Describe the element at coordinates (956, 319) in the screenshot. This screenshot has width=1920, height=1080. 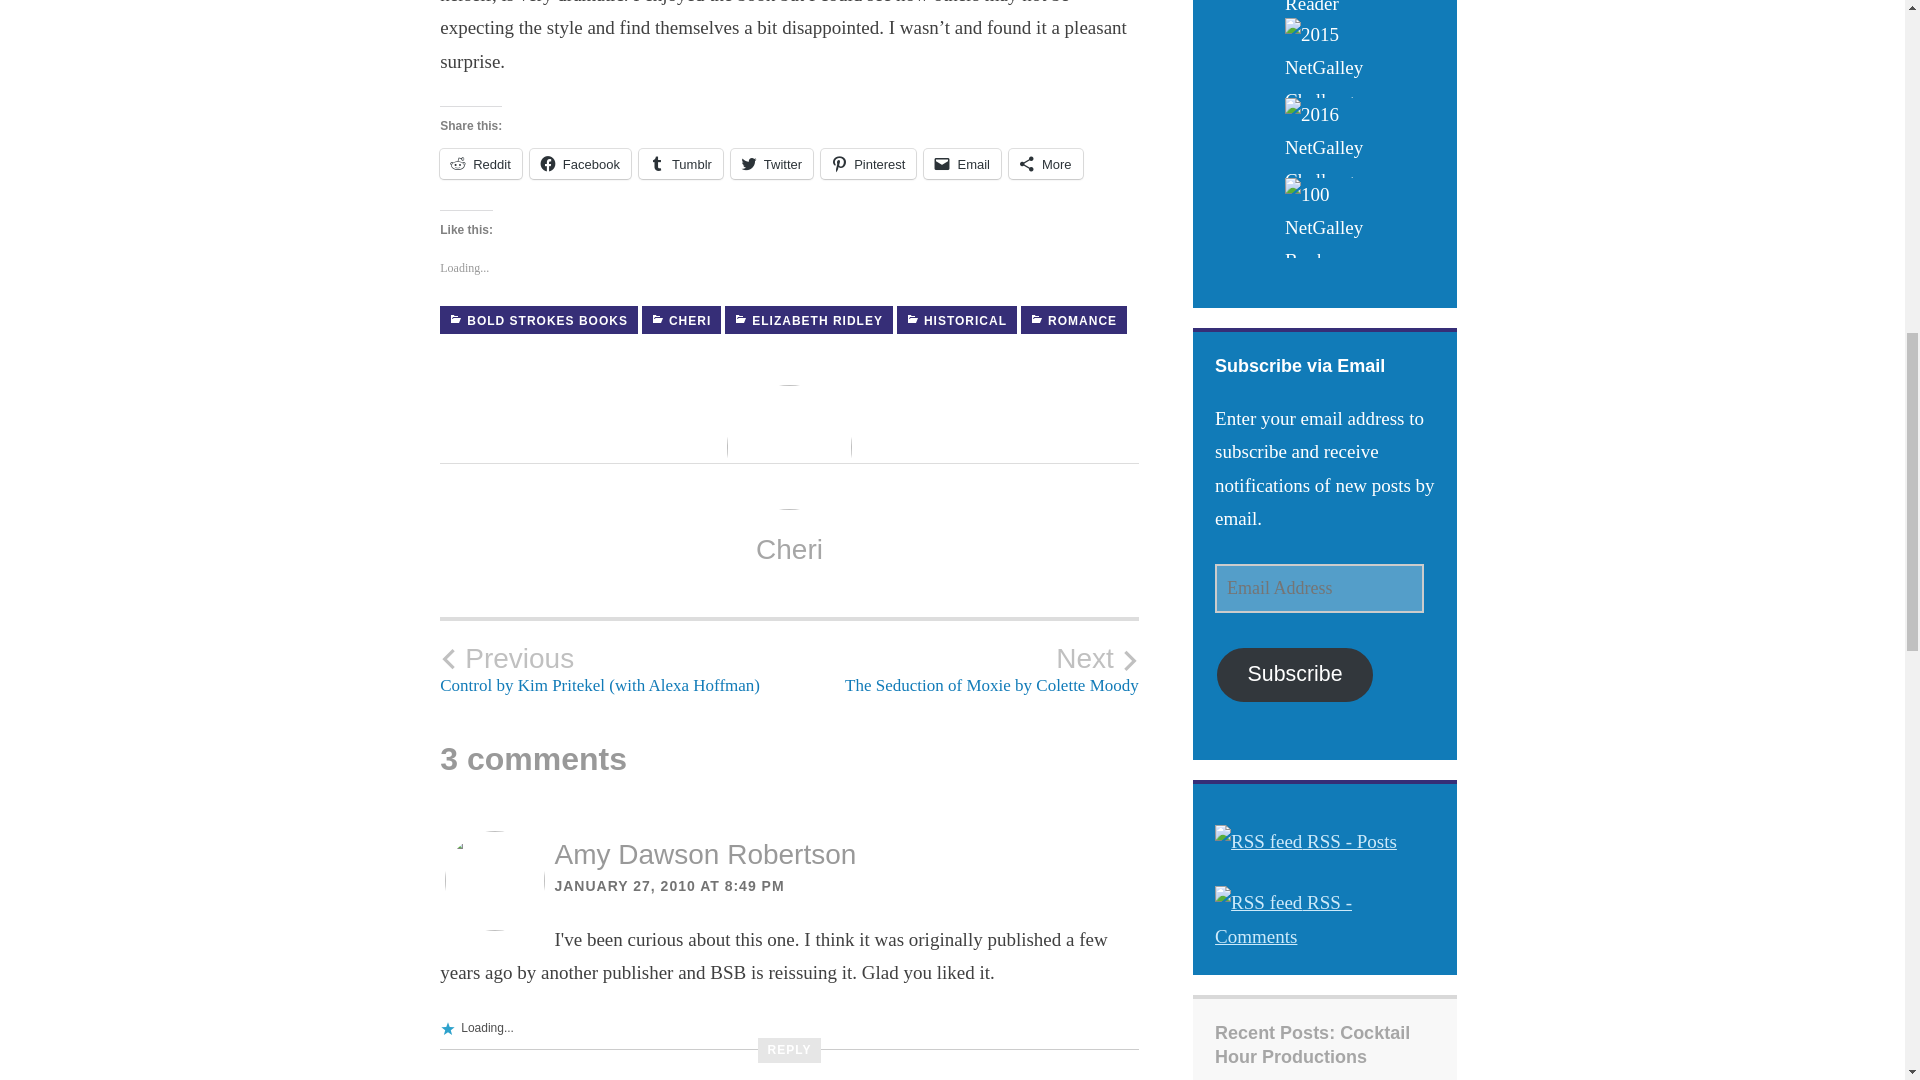
I see `HISTORICAL` at that location.